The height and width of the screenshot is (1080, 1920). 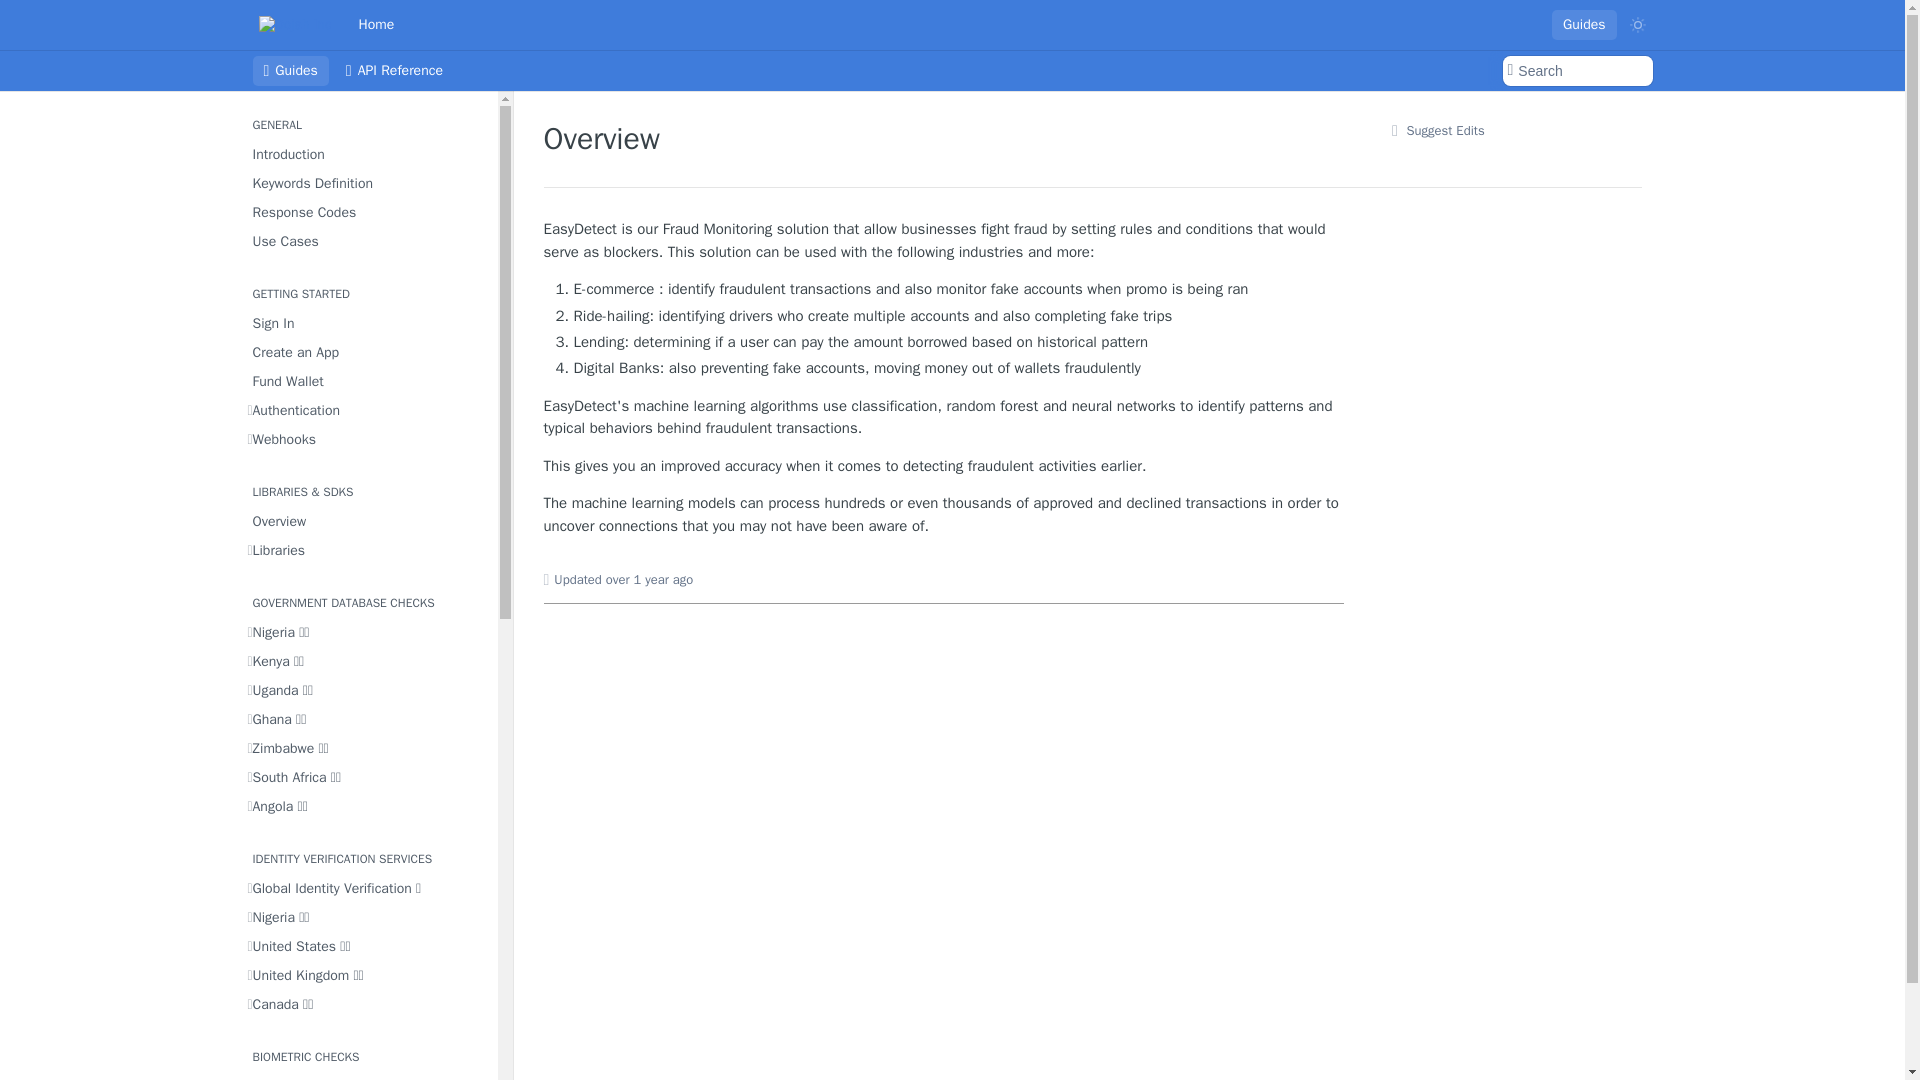 I want to click on Search, so click(x=1576, y=71).